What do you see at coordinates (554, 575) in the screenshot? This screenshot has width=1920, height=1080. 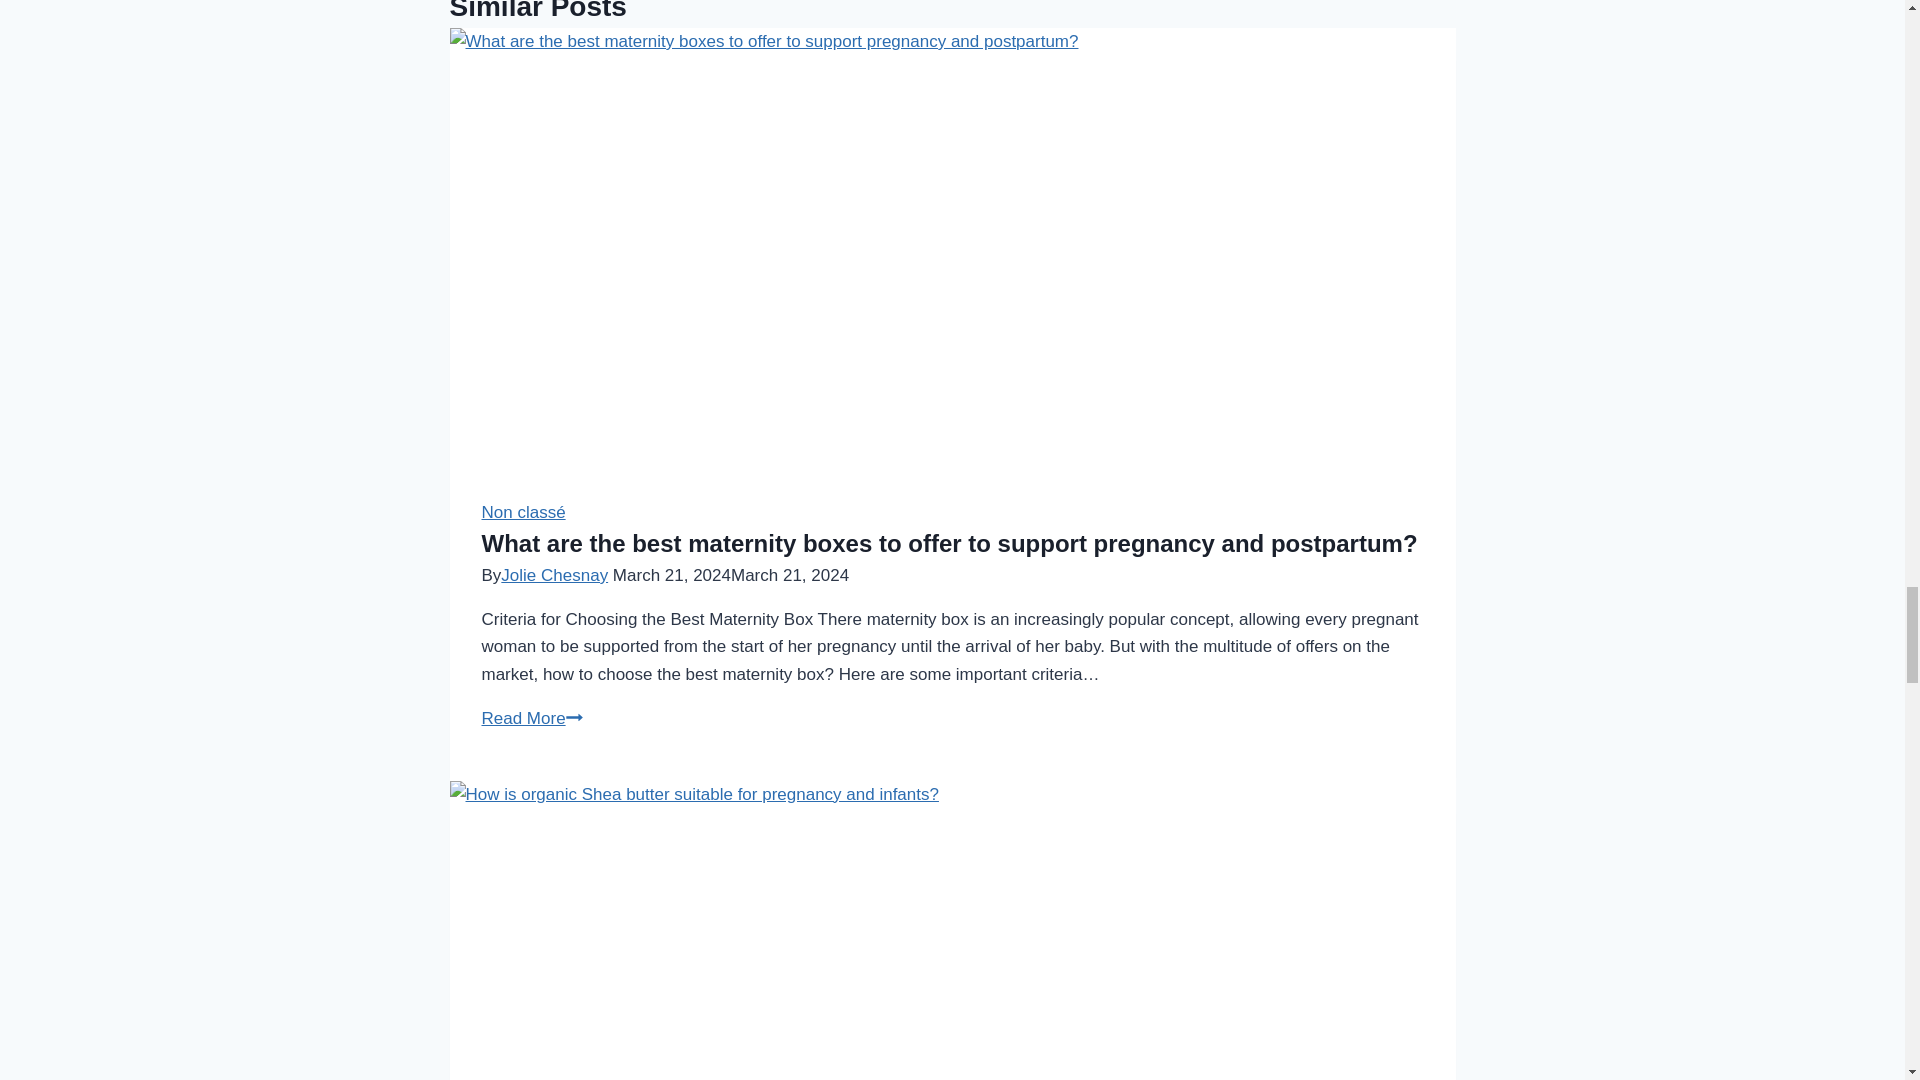 I see `Jolie Chesnay` at bounding box center [554, 575].